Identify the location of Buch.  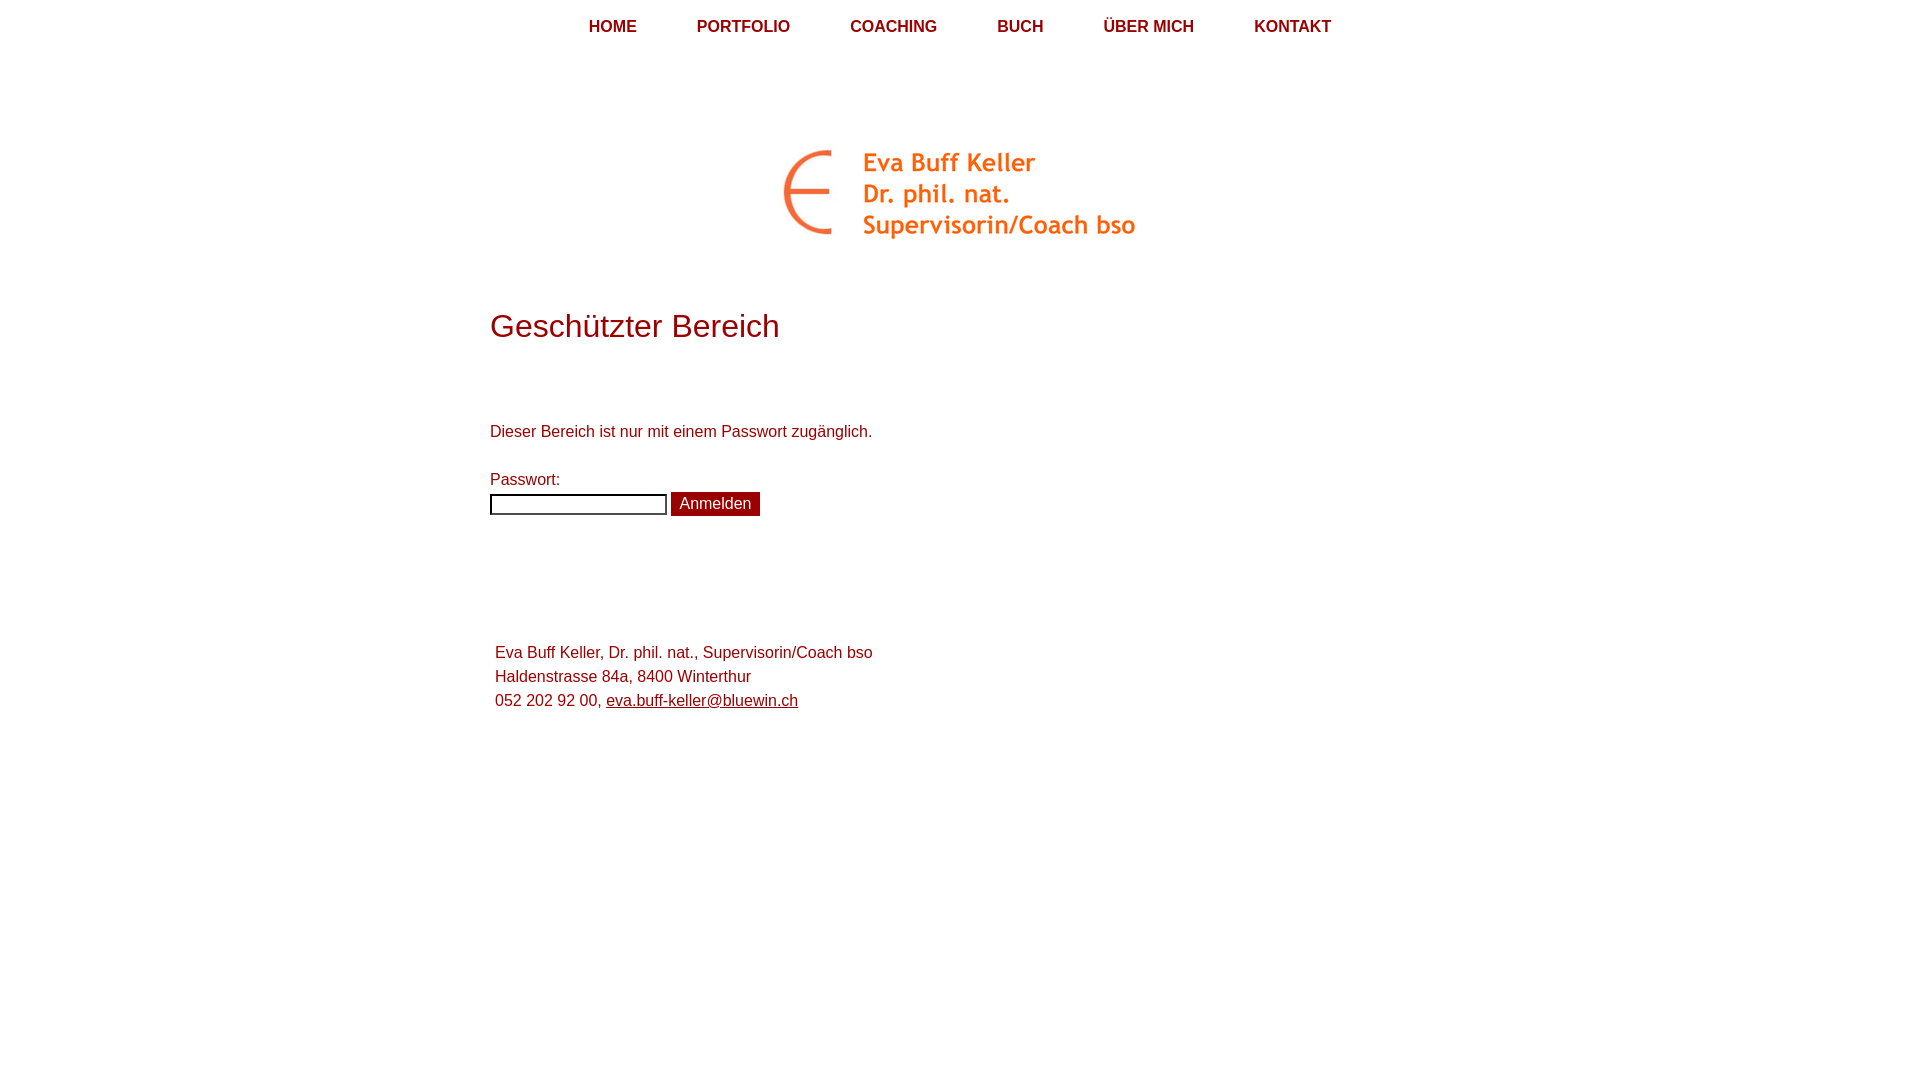
(990, 881).